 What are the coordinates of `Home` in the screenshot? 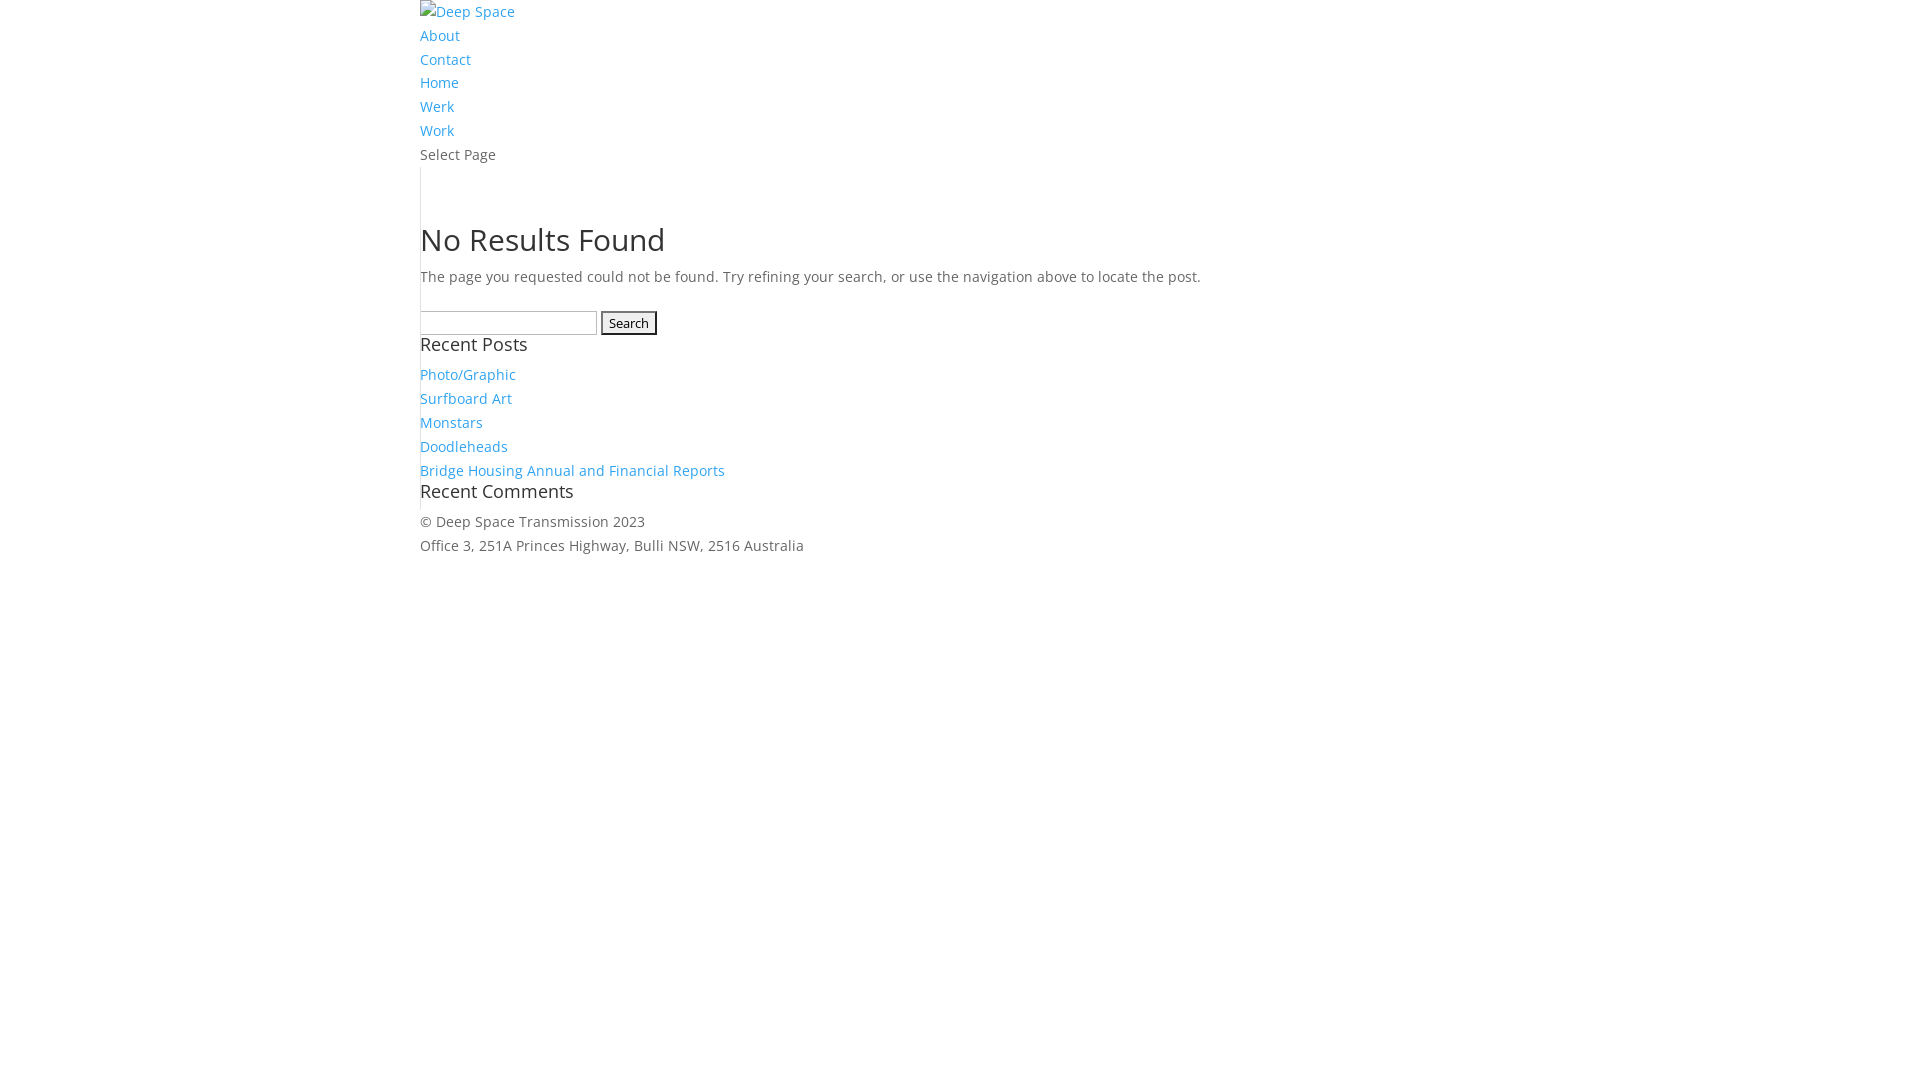 It's located at (440, 82).